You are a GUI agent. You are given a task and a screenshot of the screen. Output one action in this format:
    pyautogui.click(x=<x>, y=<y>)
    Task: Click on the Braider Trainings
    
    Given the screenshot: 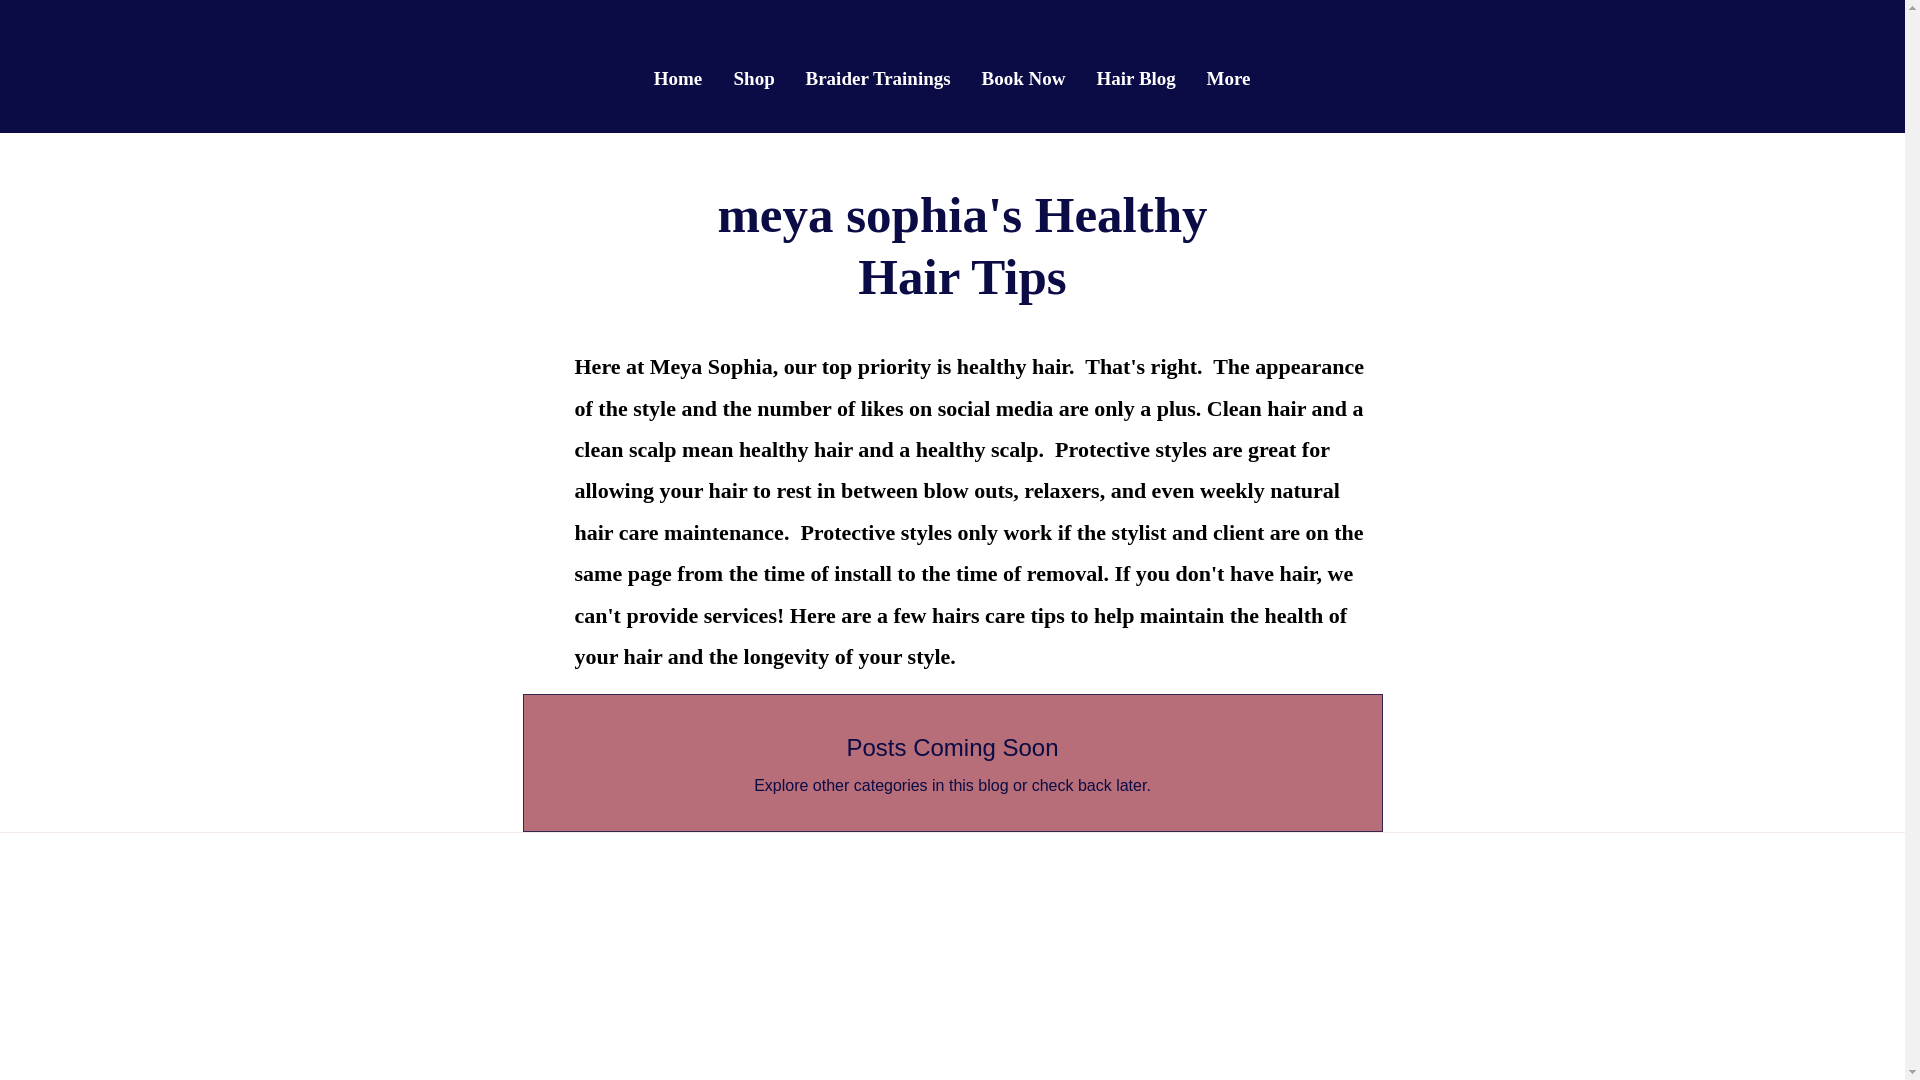 What is the action you would take?
    pyautogui.click(x=877, y=78)
    